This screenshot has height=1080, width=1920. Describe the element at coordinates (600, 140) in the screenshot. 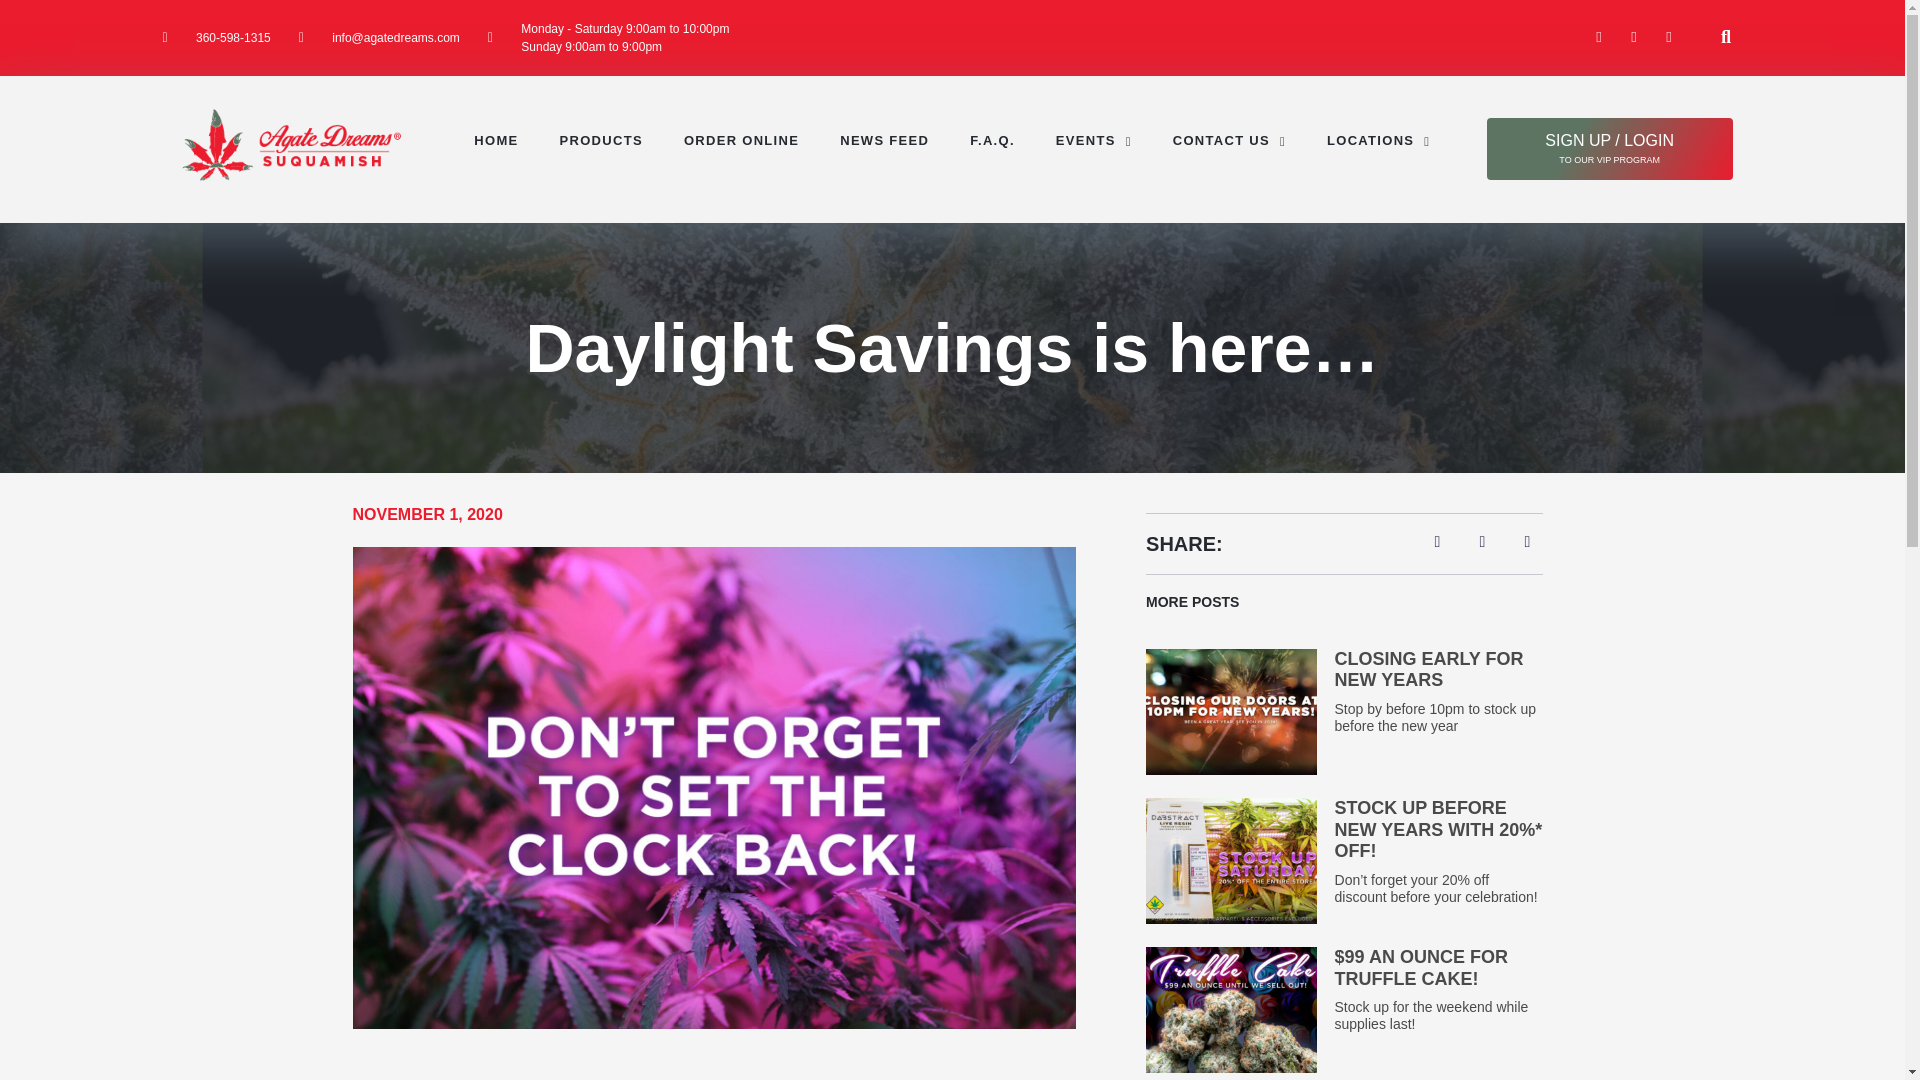

I see `PRODUCTS` at that location.